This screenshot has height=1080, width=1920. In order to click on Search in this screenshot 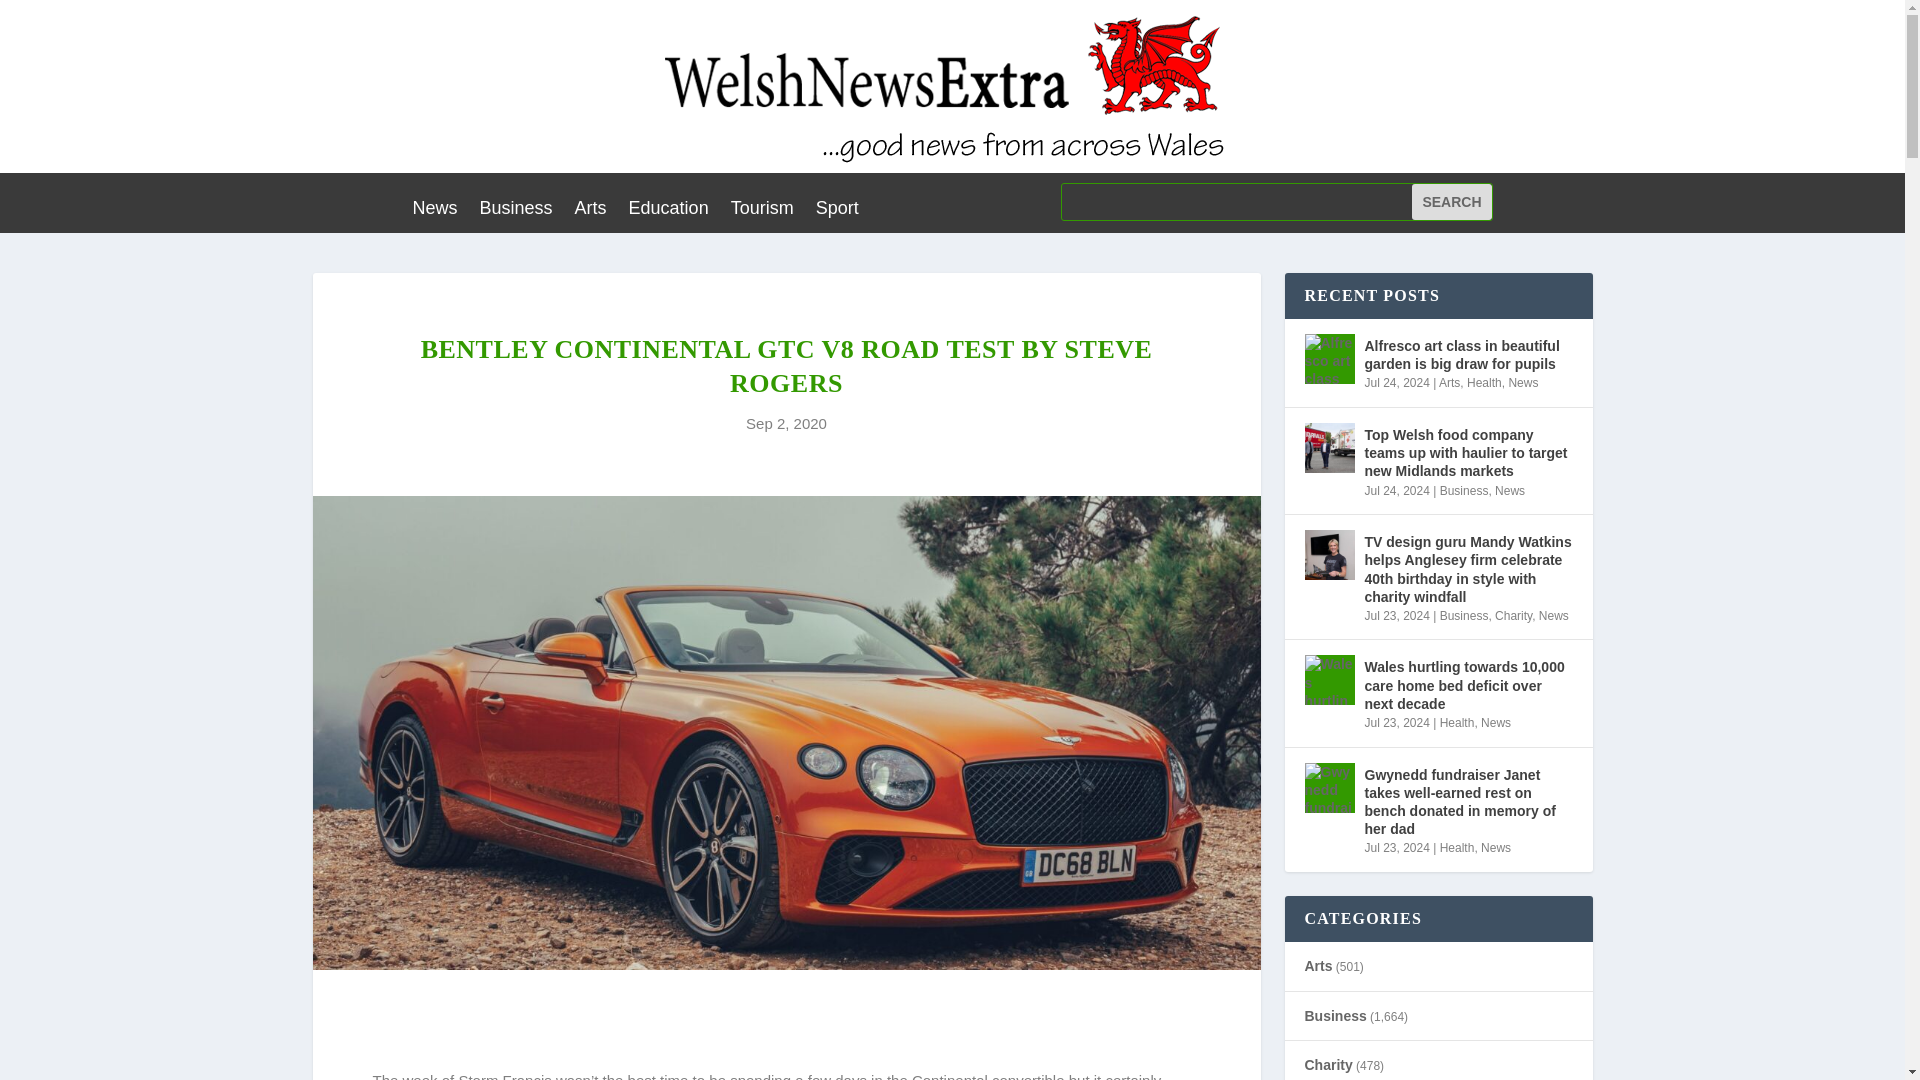, I will do `click(1451, 202)`.